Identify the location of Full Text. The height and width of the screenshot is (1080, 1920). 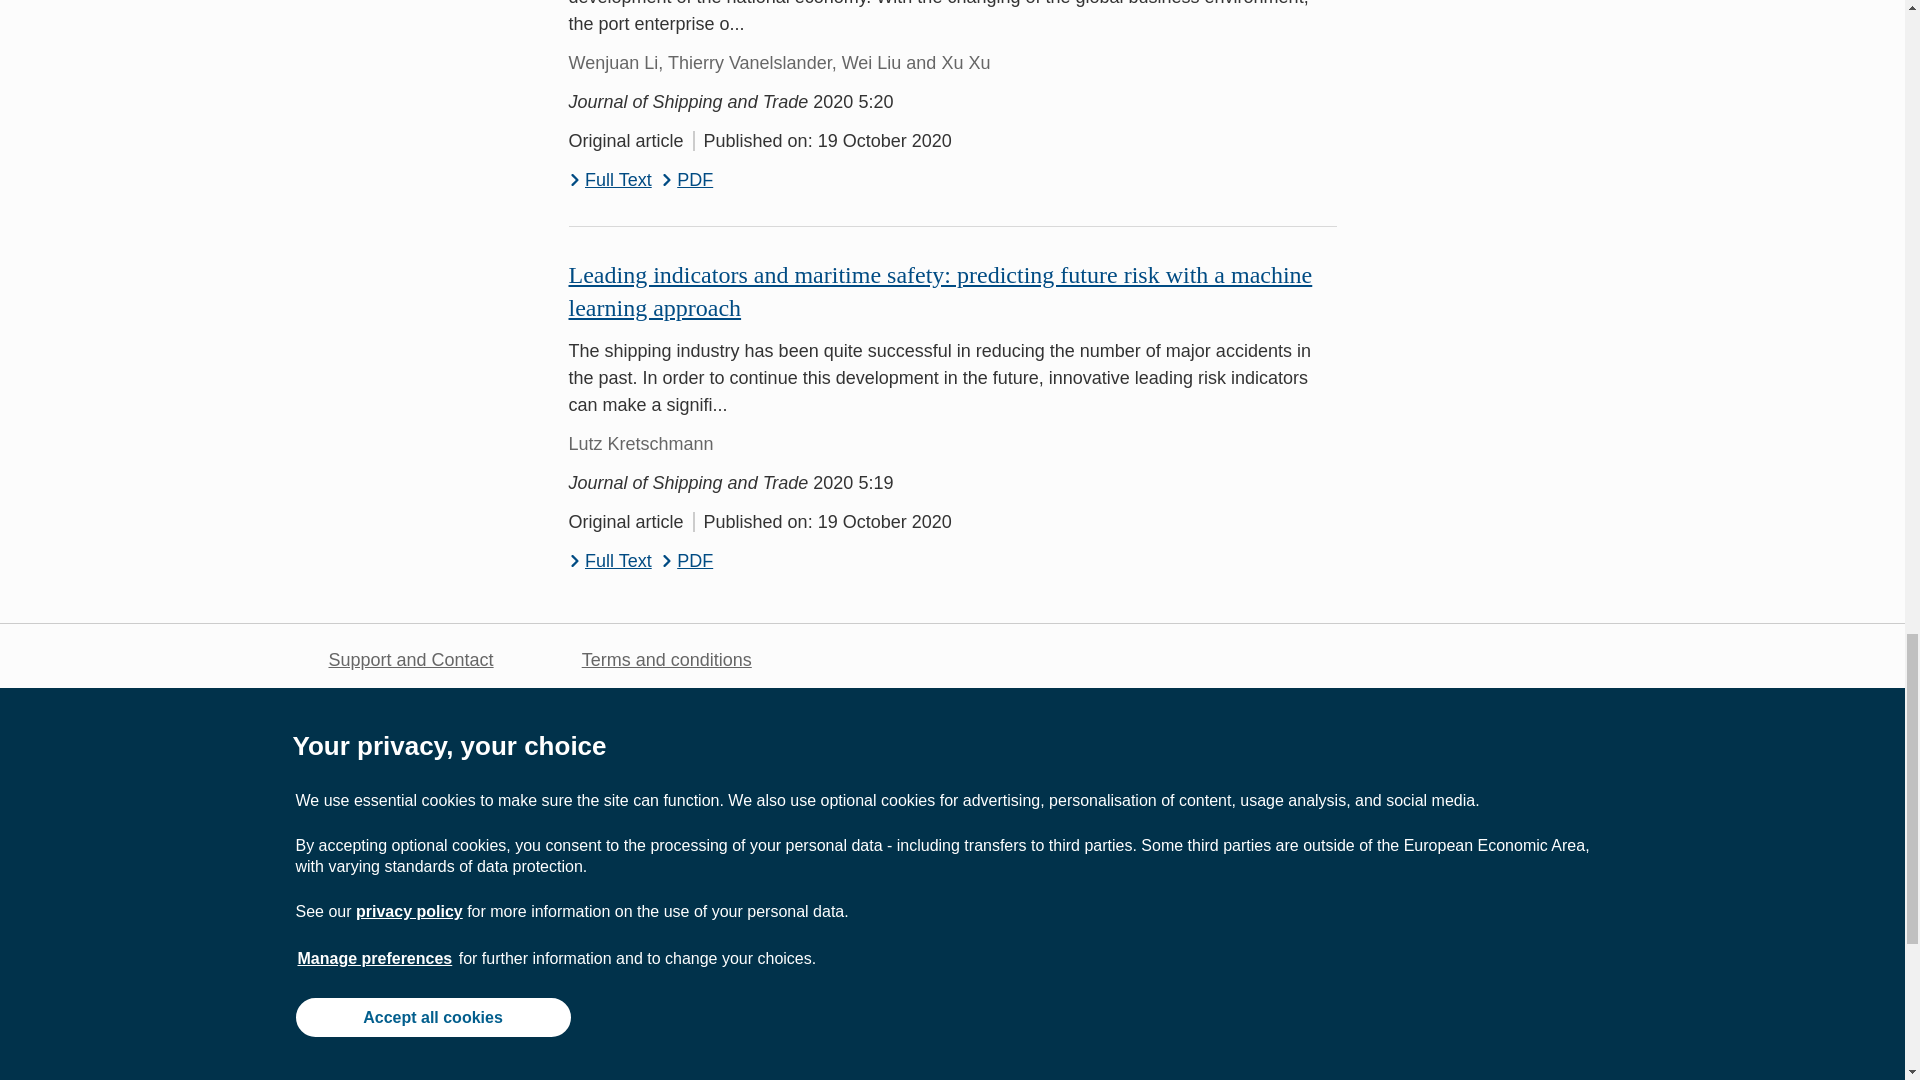
(609, 560).